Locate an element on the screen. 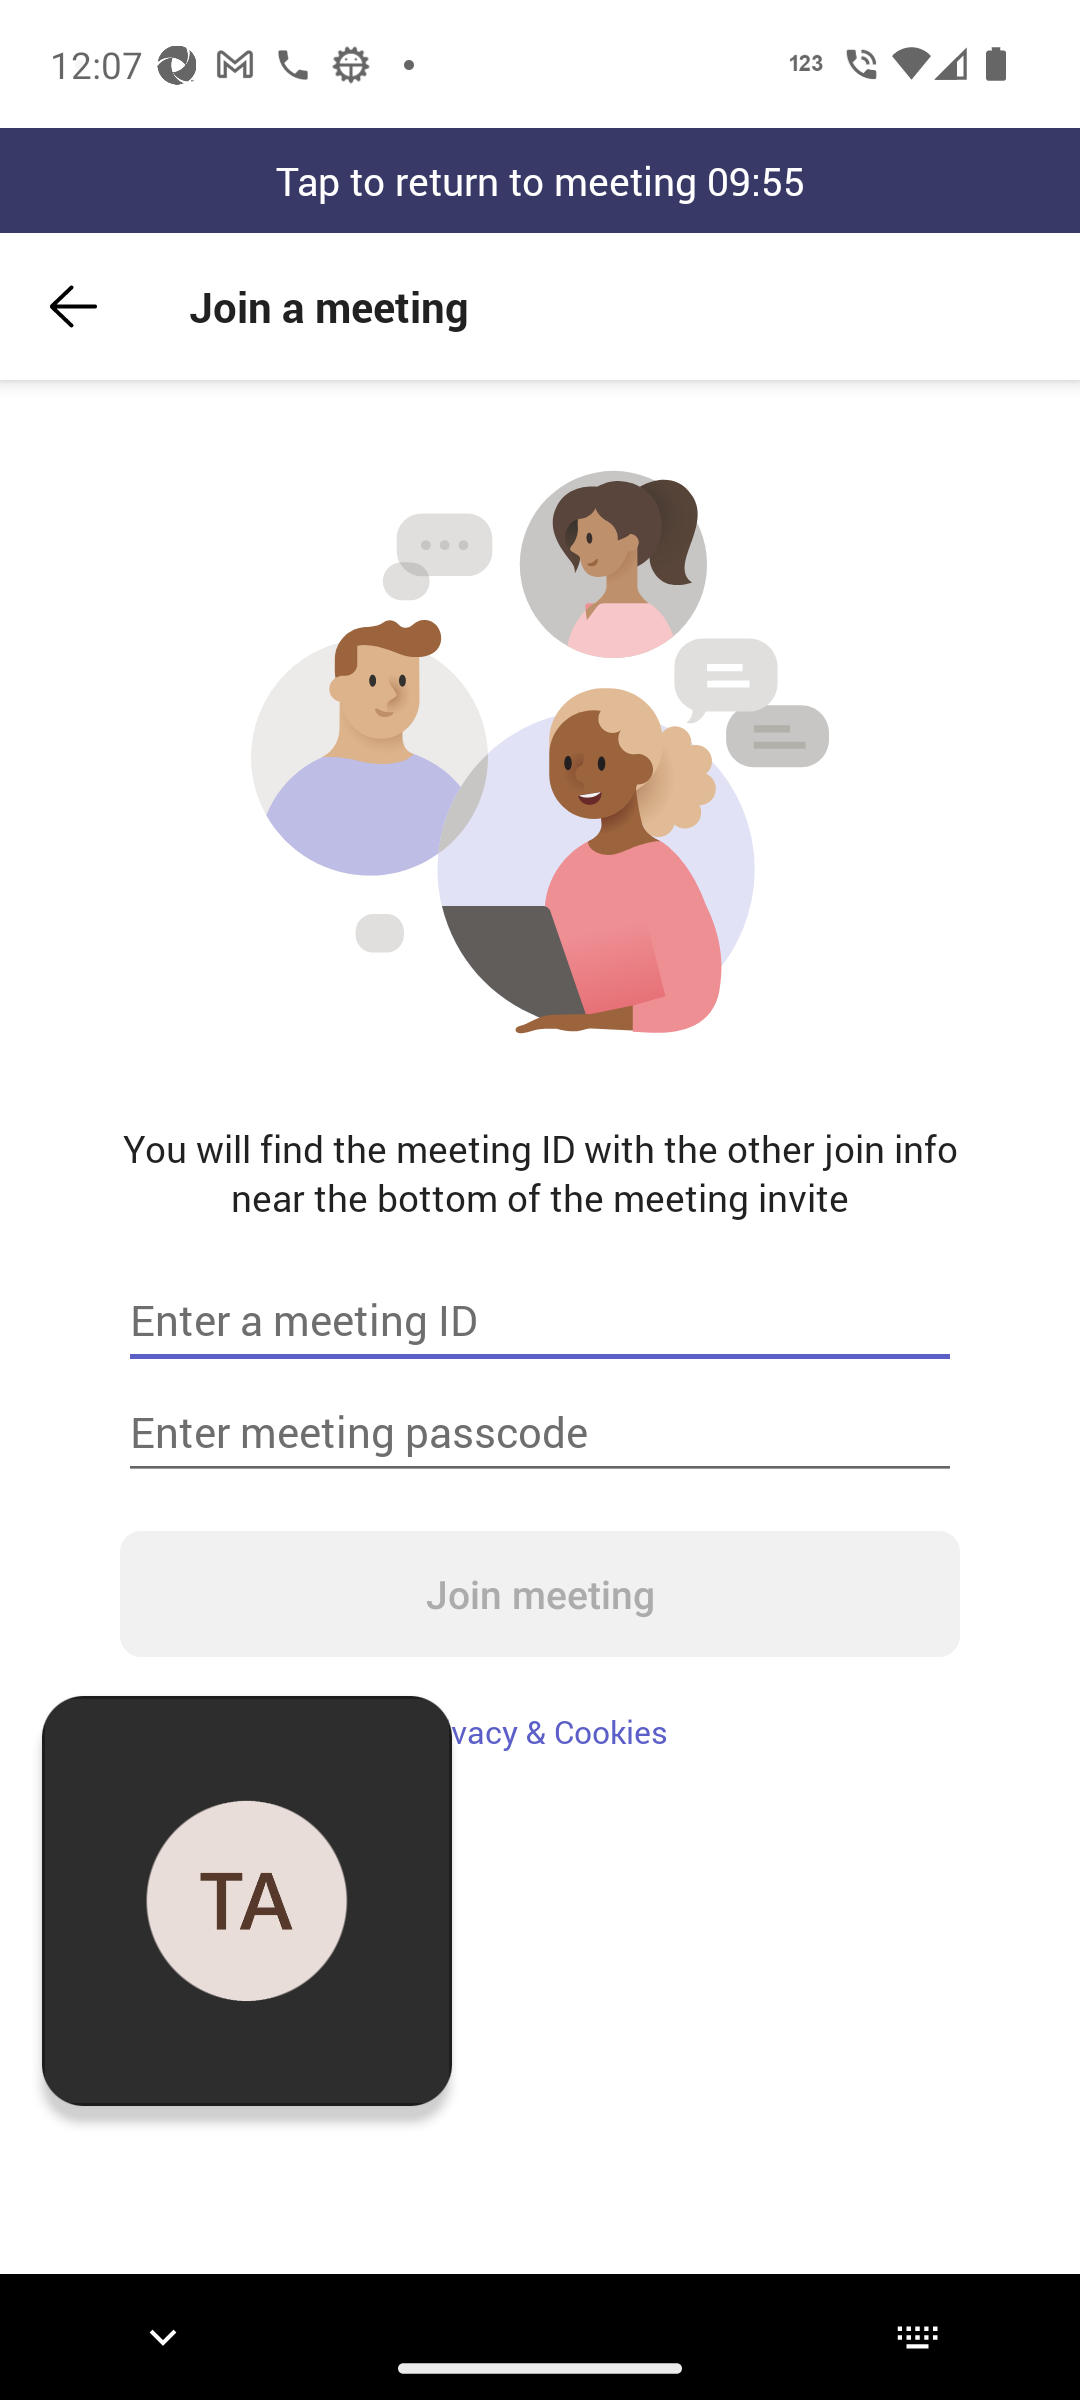 The width and height of the screenshot is (1080, 2400). Join meeting is located at coordinates (540, 1593).